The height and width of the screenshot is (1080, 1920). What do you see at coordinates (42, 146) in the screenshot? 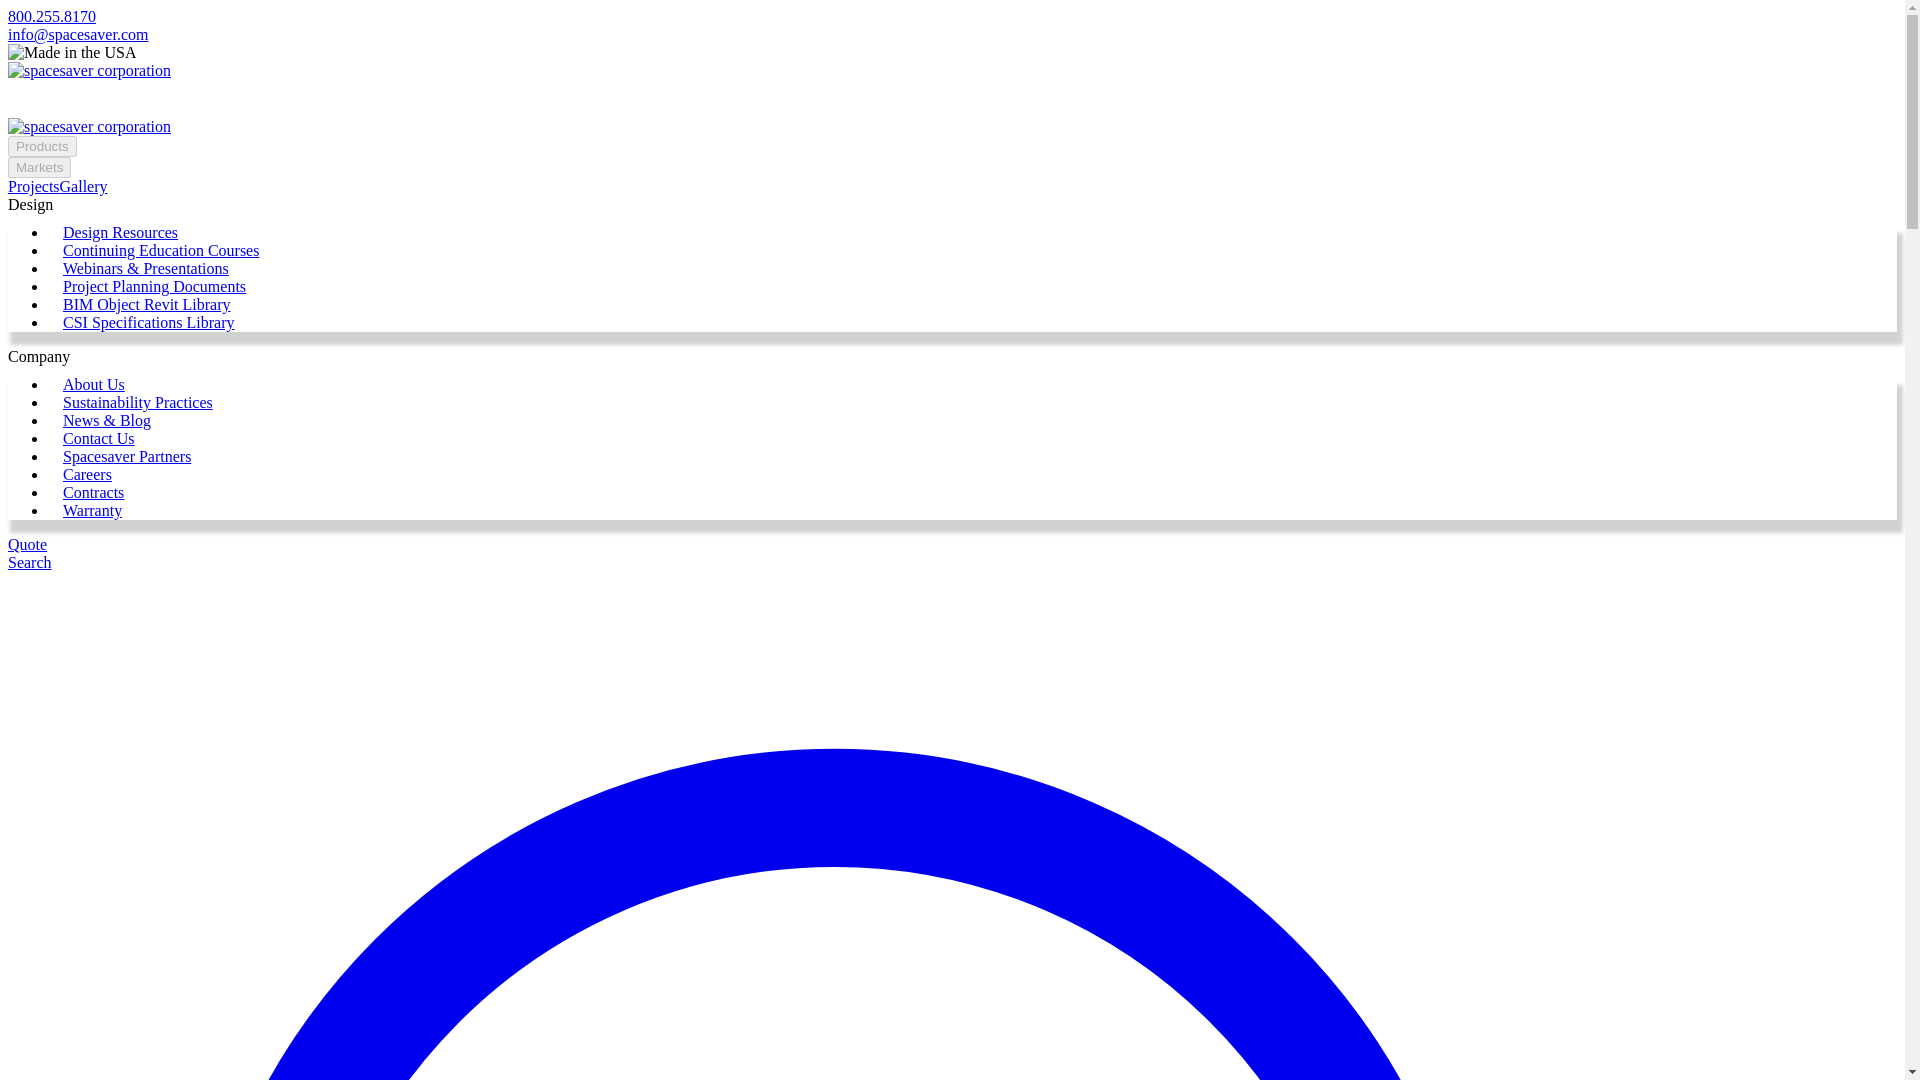
I see `Products` at bounding box center [42, 146].